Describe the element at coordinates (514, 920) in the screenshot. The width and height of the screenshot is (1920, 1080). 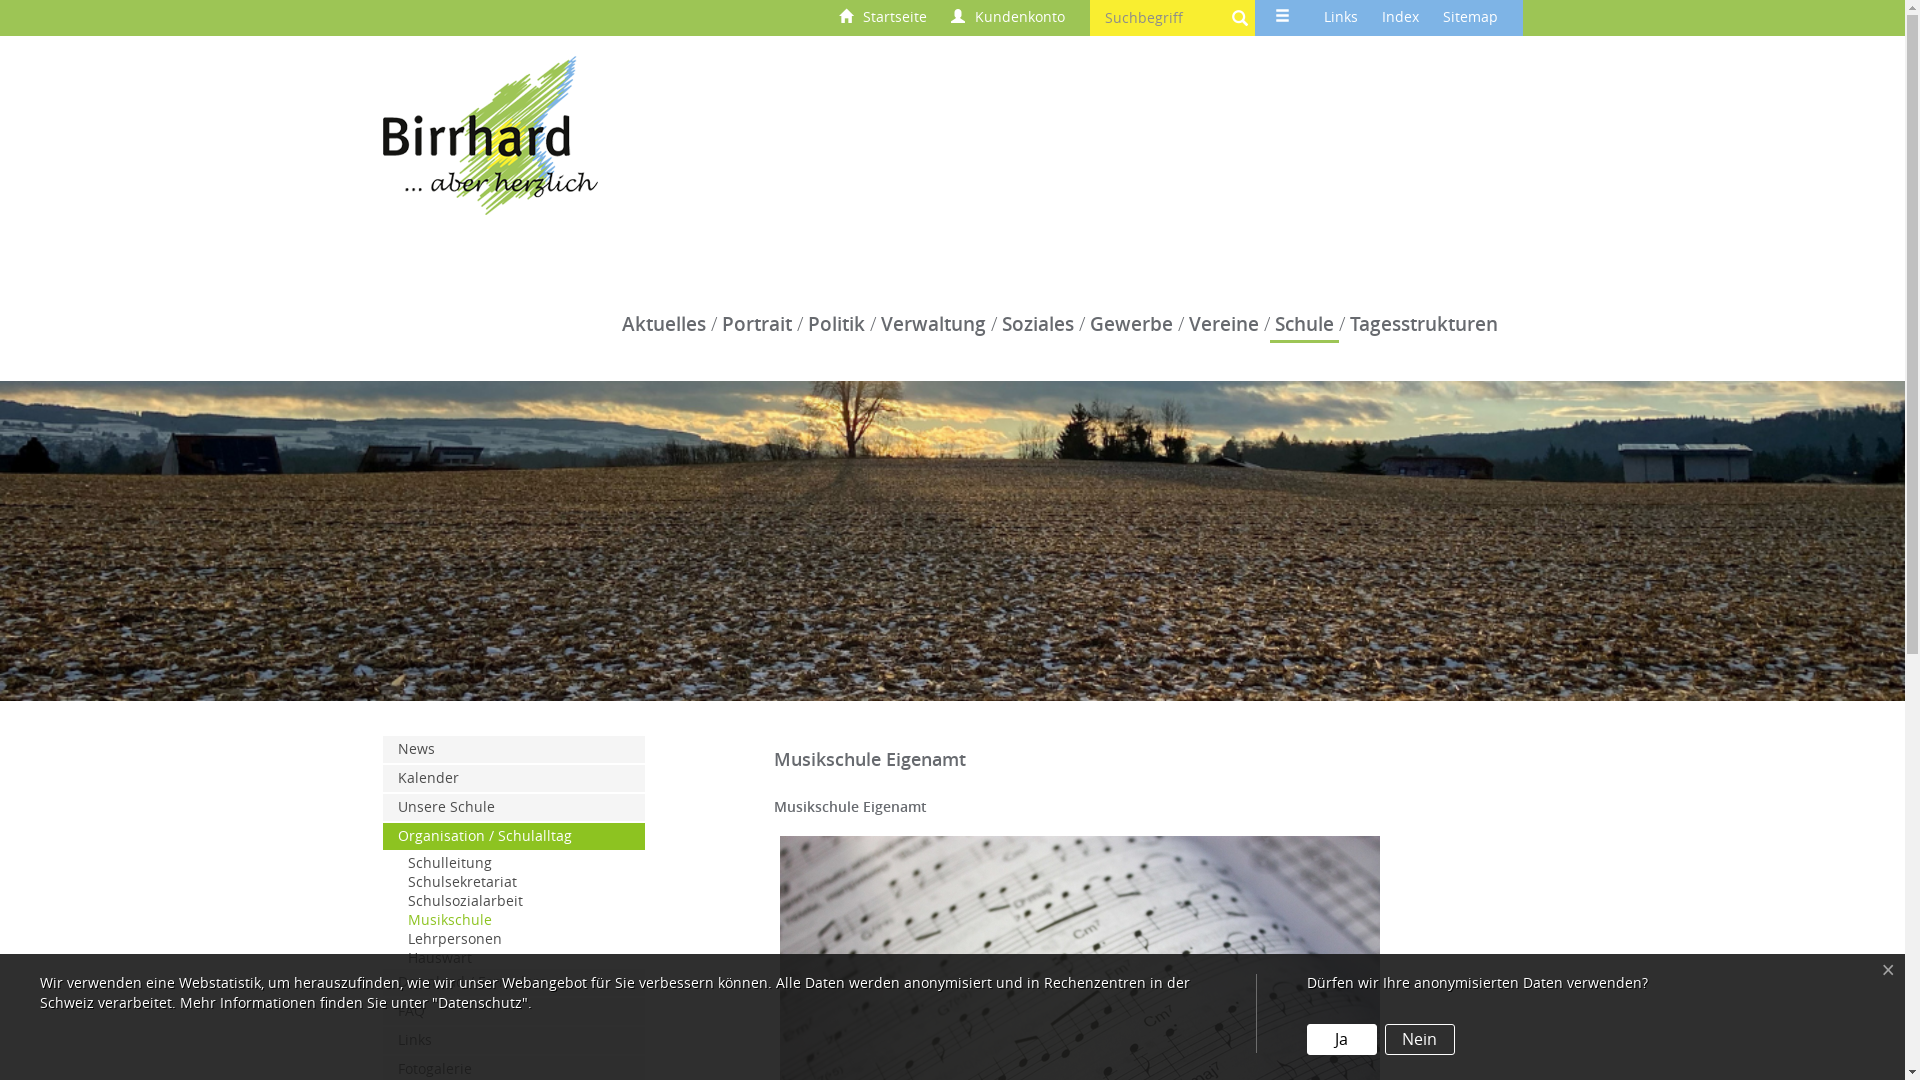
I see `Musikschule` at that location.